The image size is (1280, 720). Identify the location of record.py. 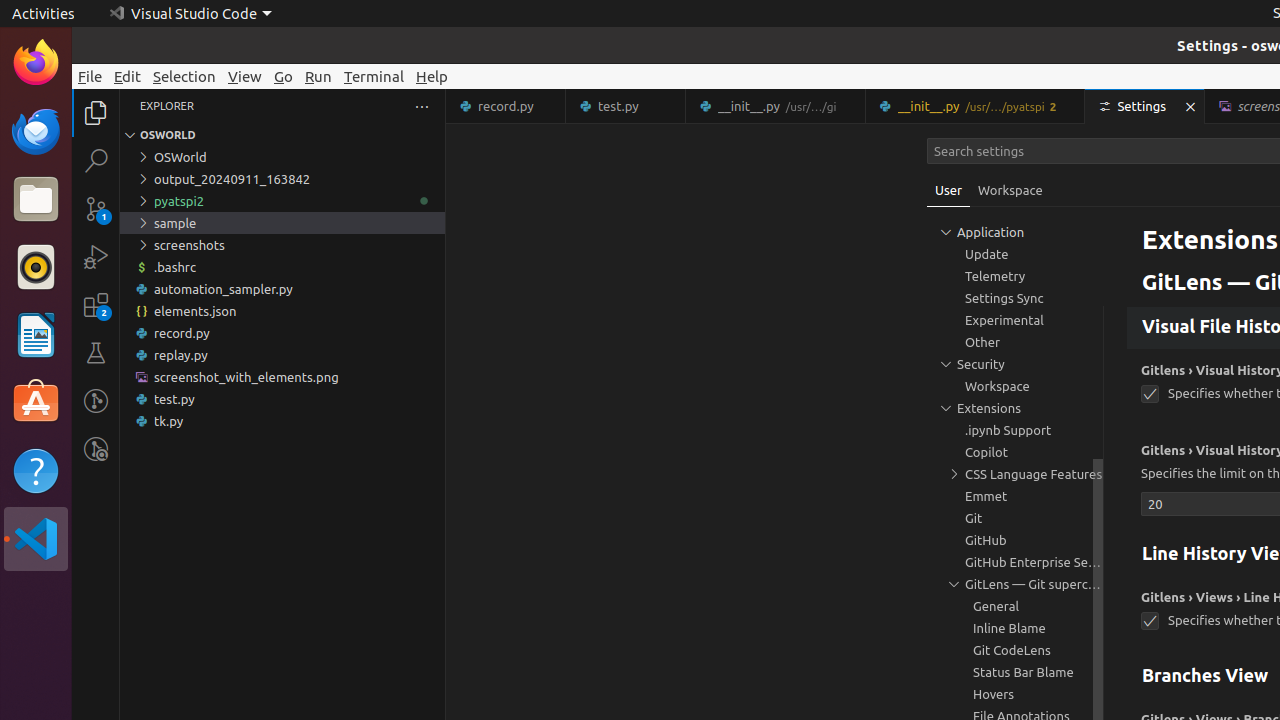
(506, 106).